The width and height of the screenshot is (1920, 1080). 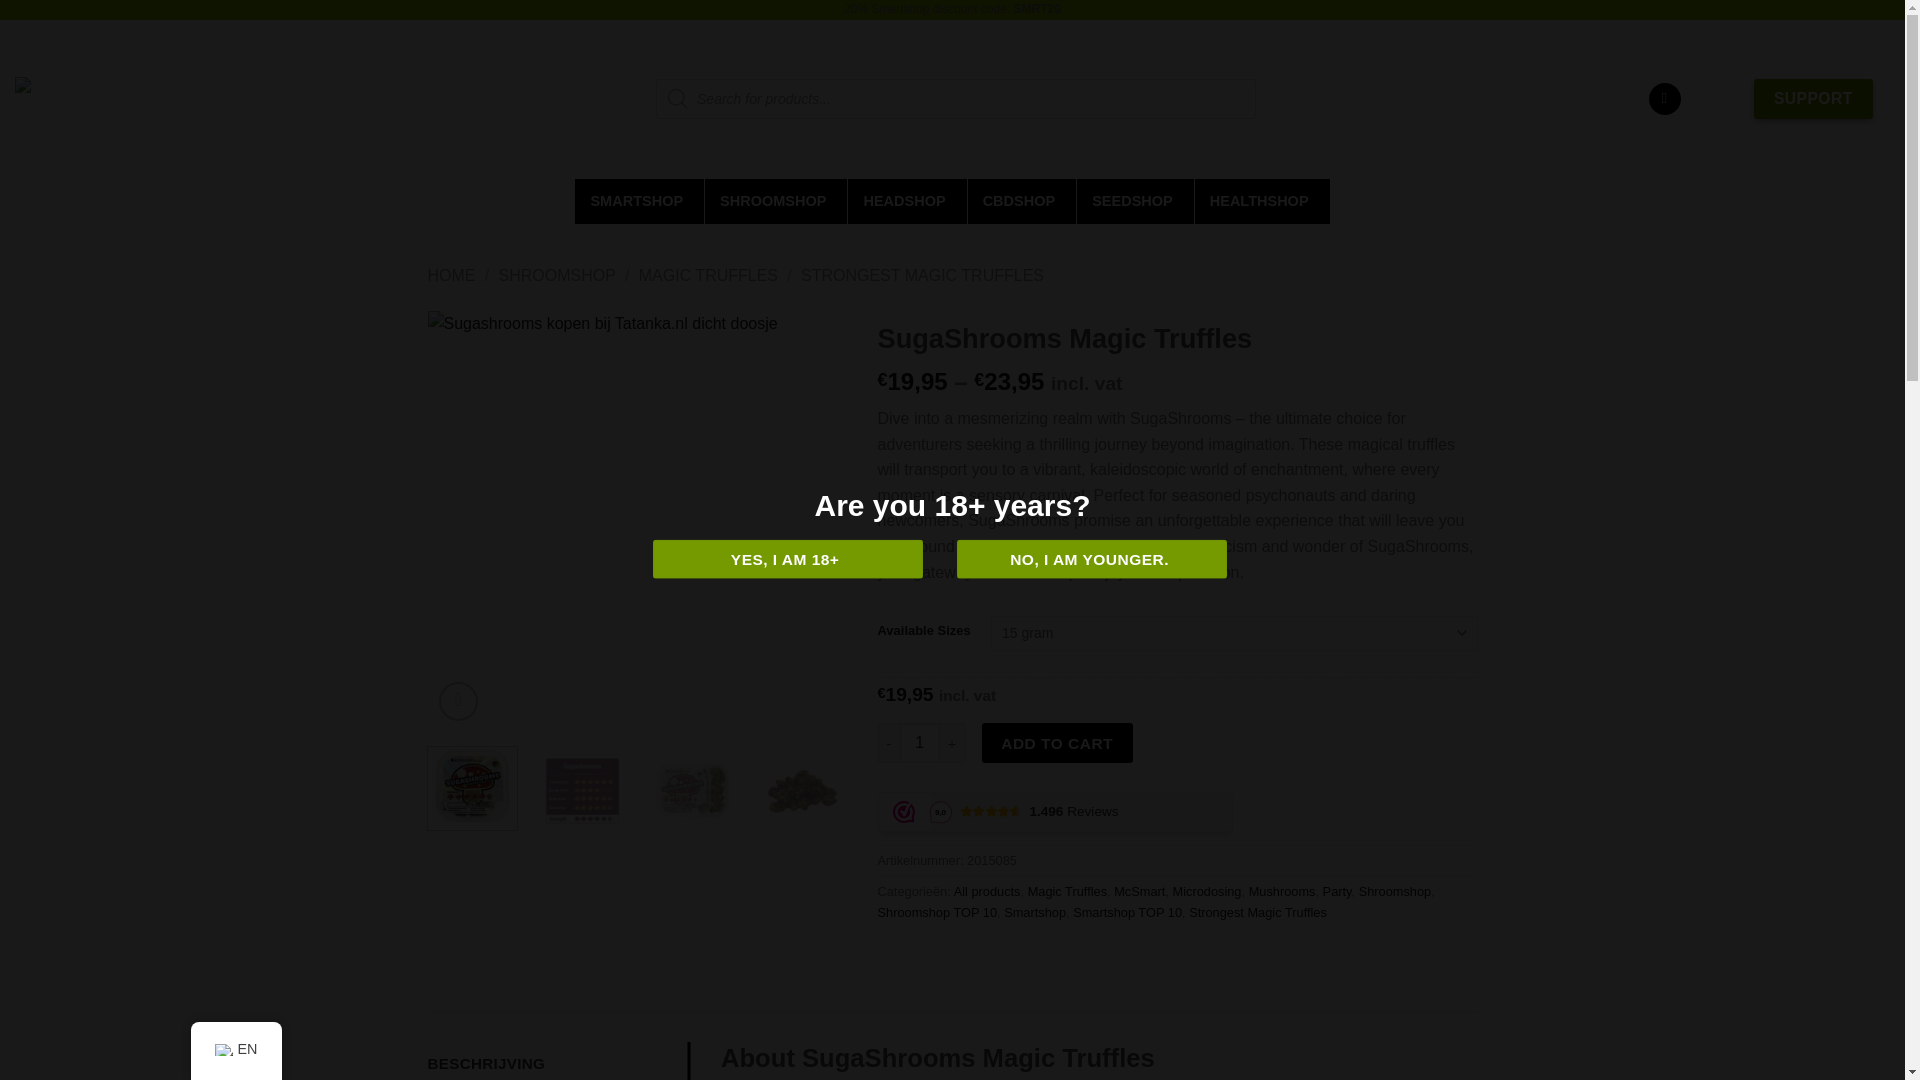 I want to click on SugaShrooms Magic Truffles - Tatanka.nl, so click(x=581, y=786).